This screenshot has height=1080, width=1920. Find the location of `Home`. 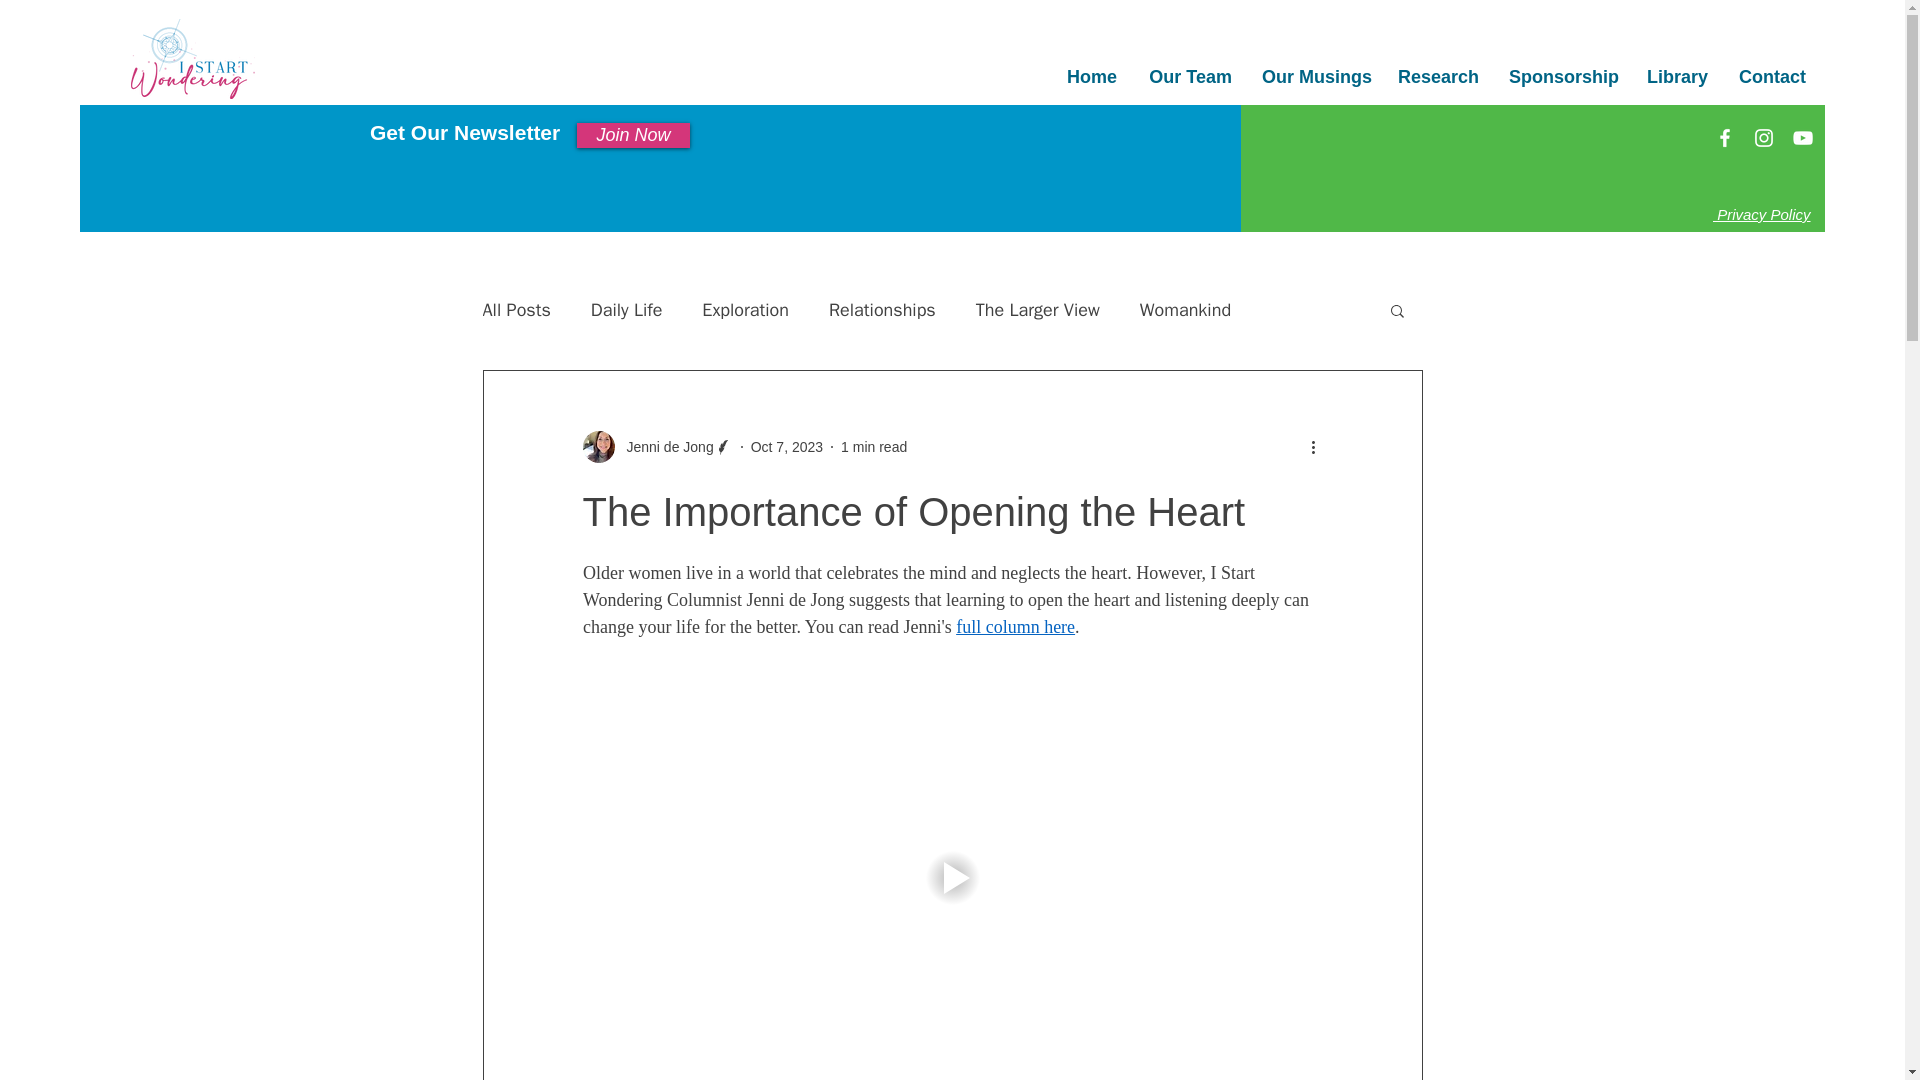

Home is located at coordinates (1091, 76).